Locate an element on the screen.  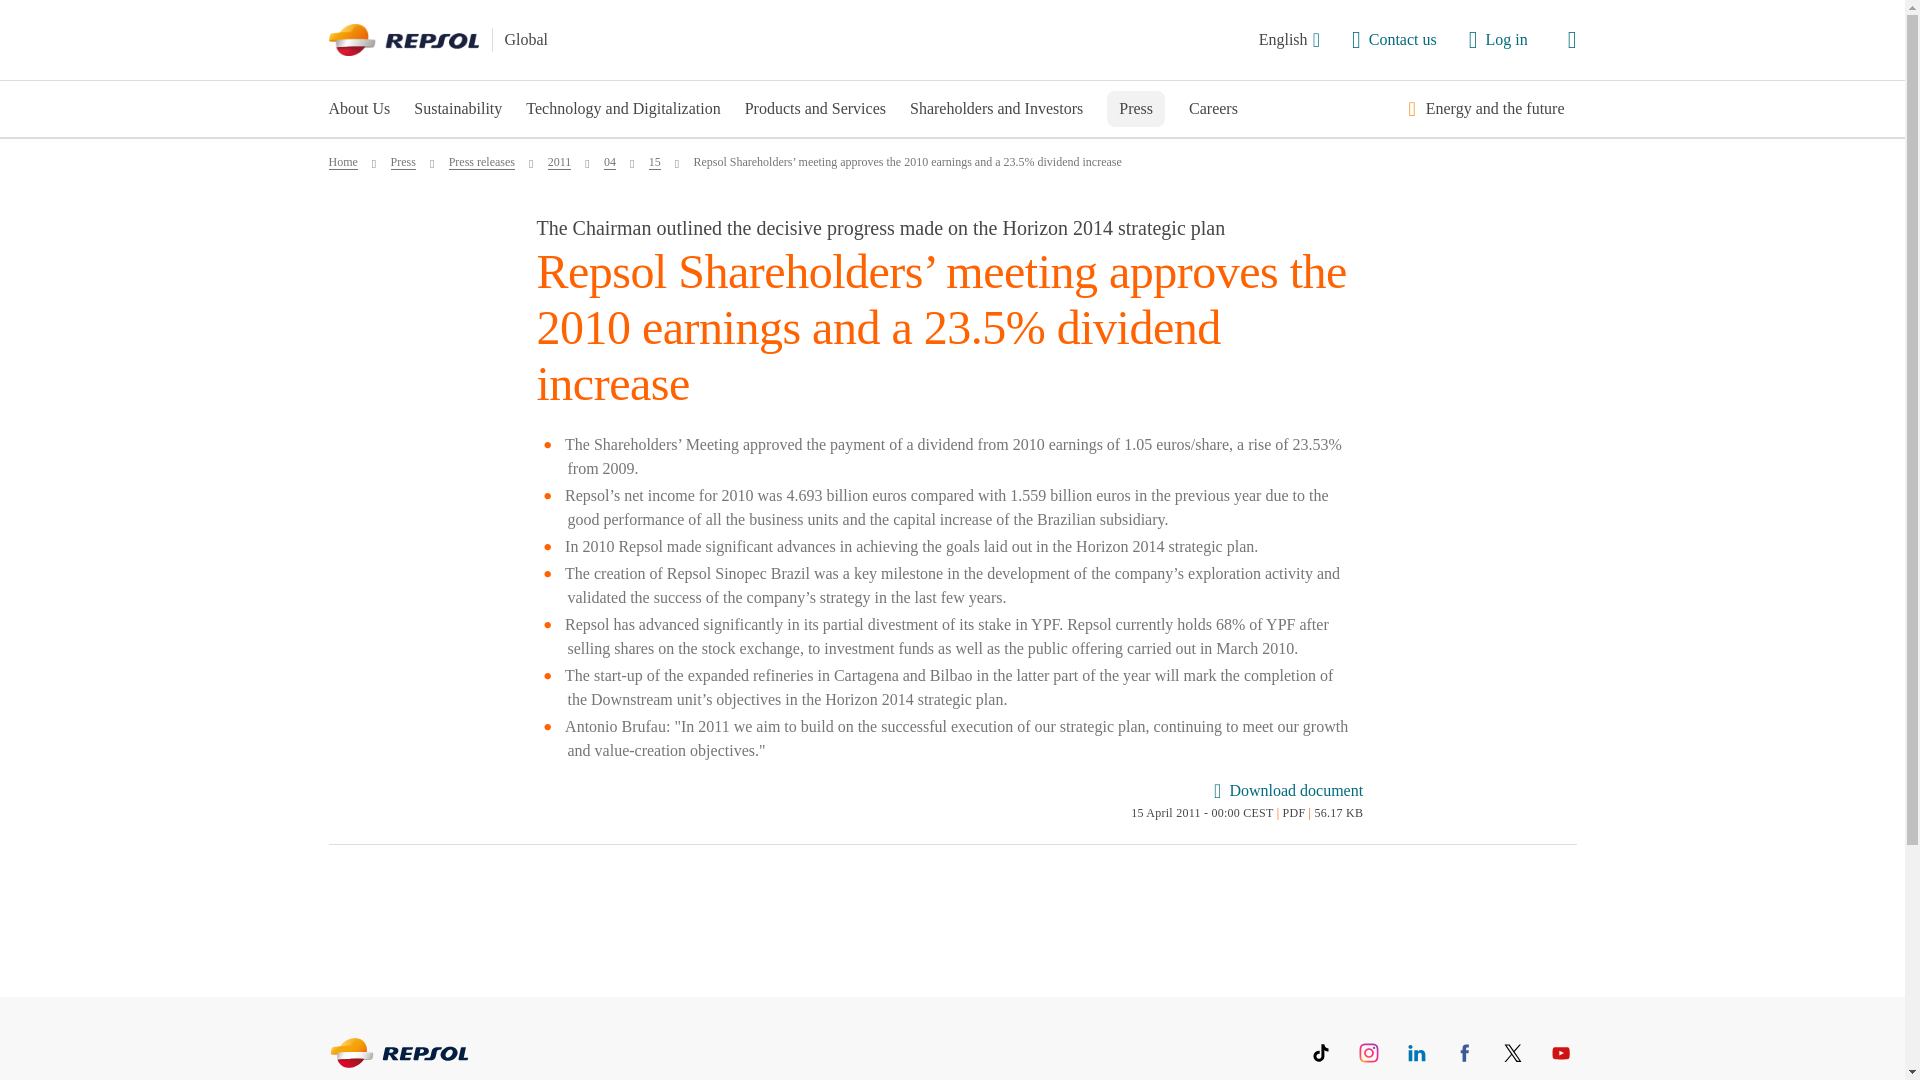
Repsol logo is located at coordinates (403, 40).